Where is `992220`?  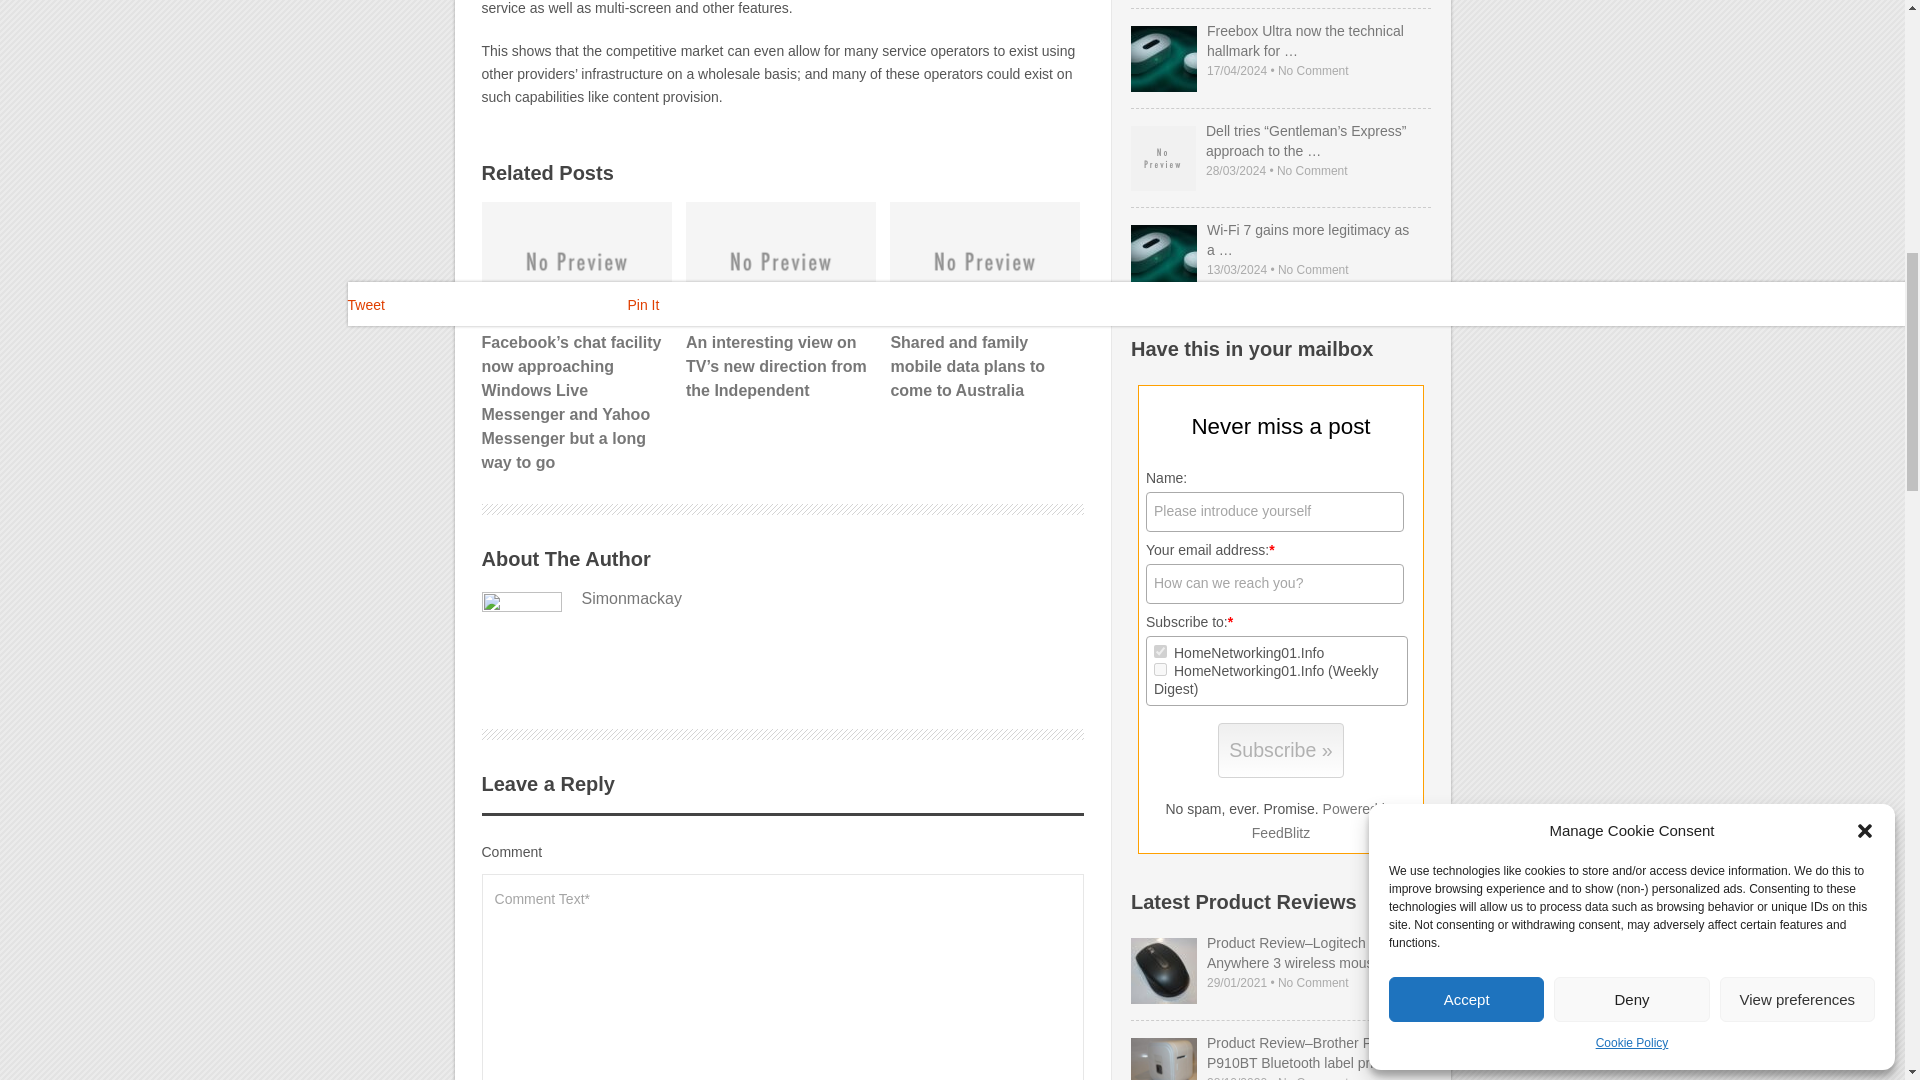 992220 is located at coordinates (1160, 670).